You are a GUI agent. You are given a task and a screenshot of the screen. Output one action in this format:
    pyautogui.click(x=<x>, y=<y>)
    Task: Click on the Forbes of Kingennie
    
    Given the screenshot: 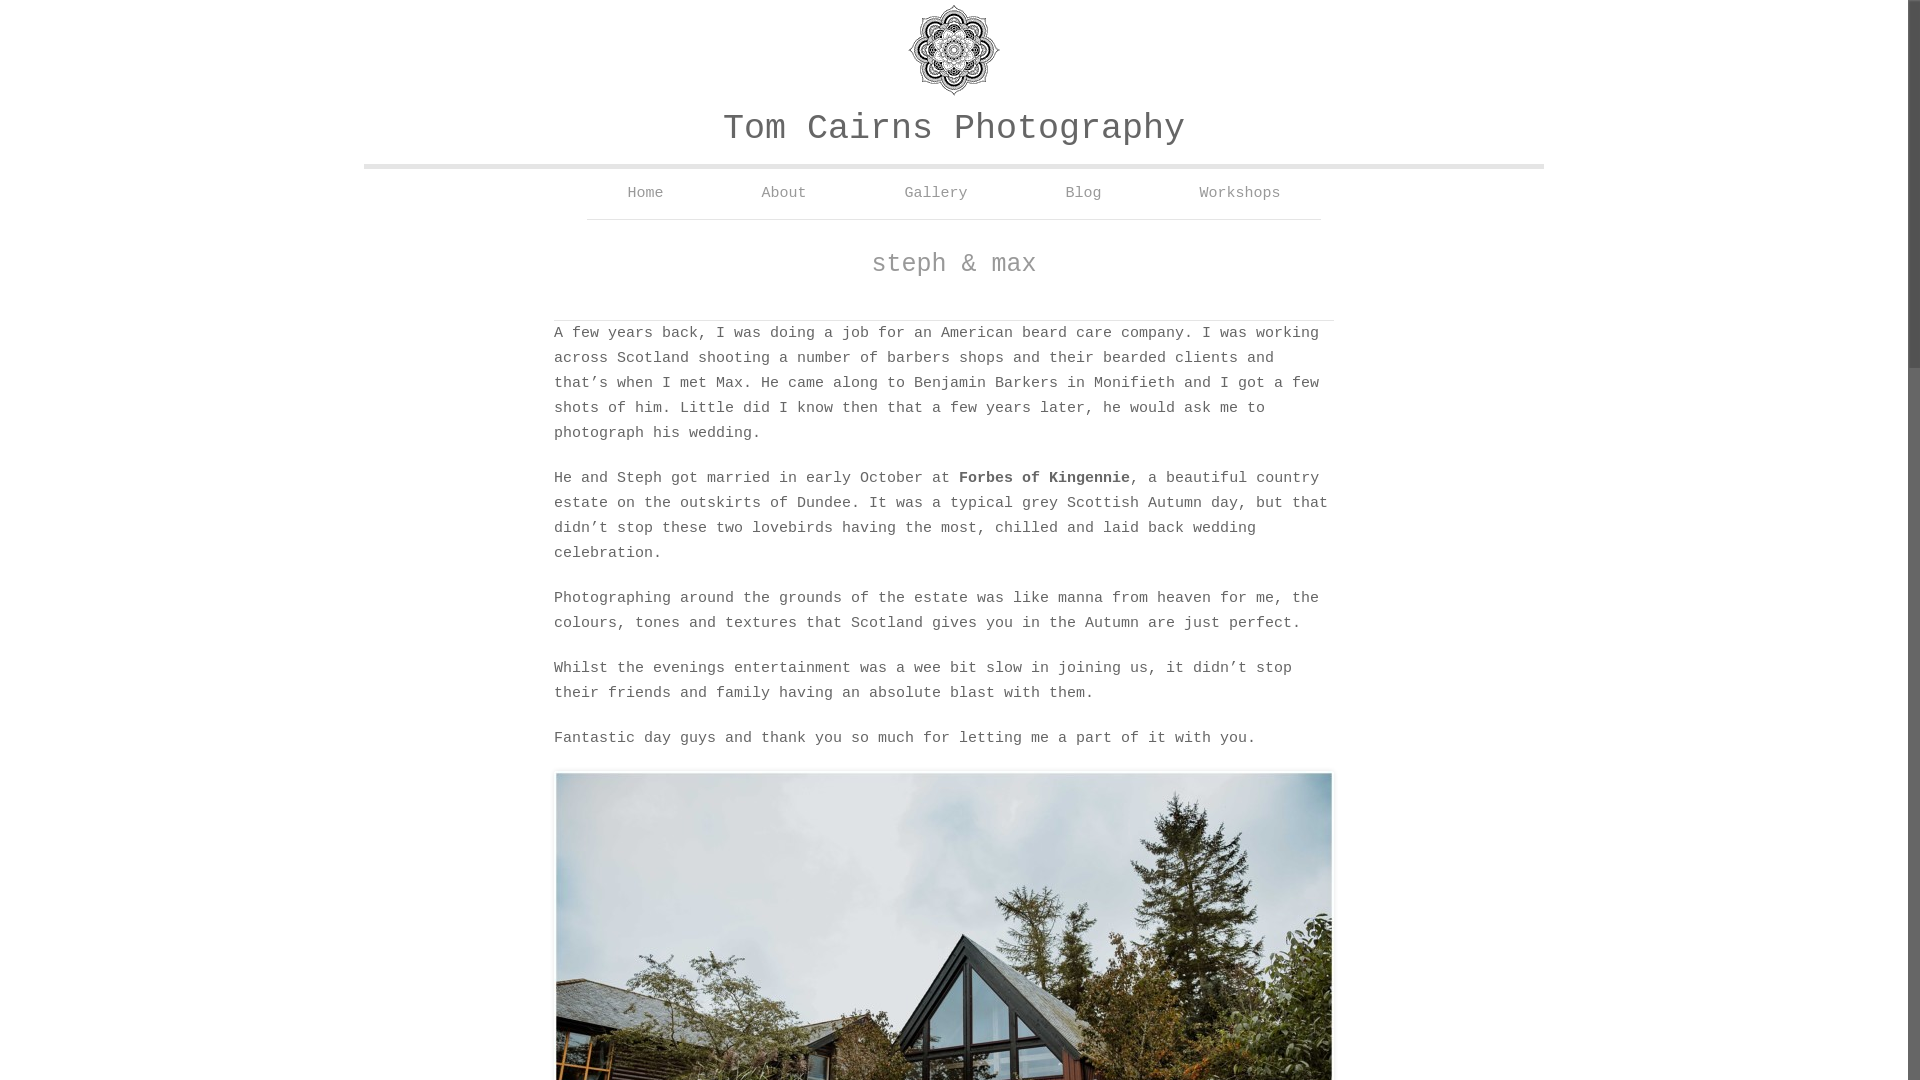 What is the action you would take?
    pyautogui.click(x=1044, y=478)
    